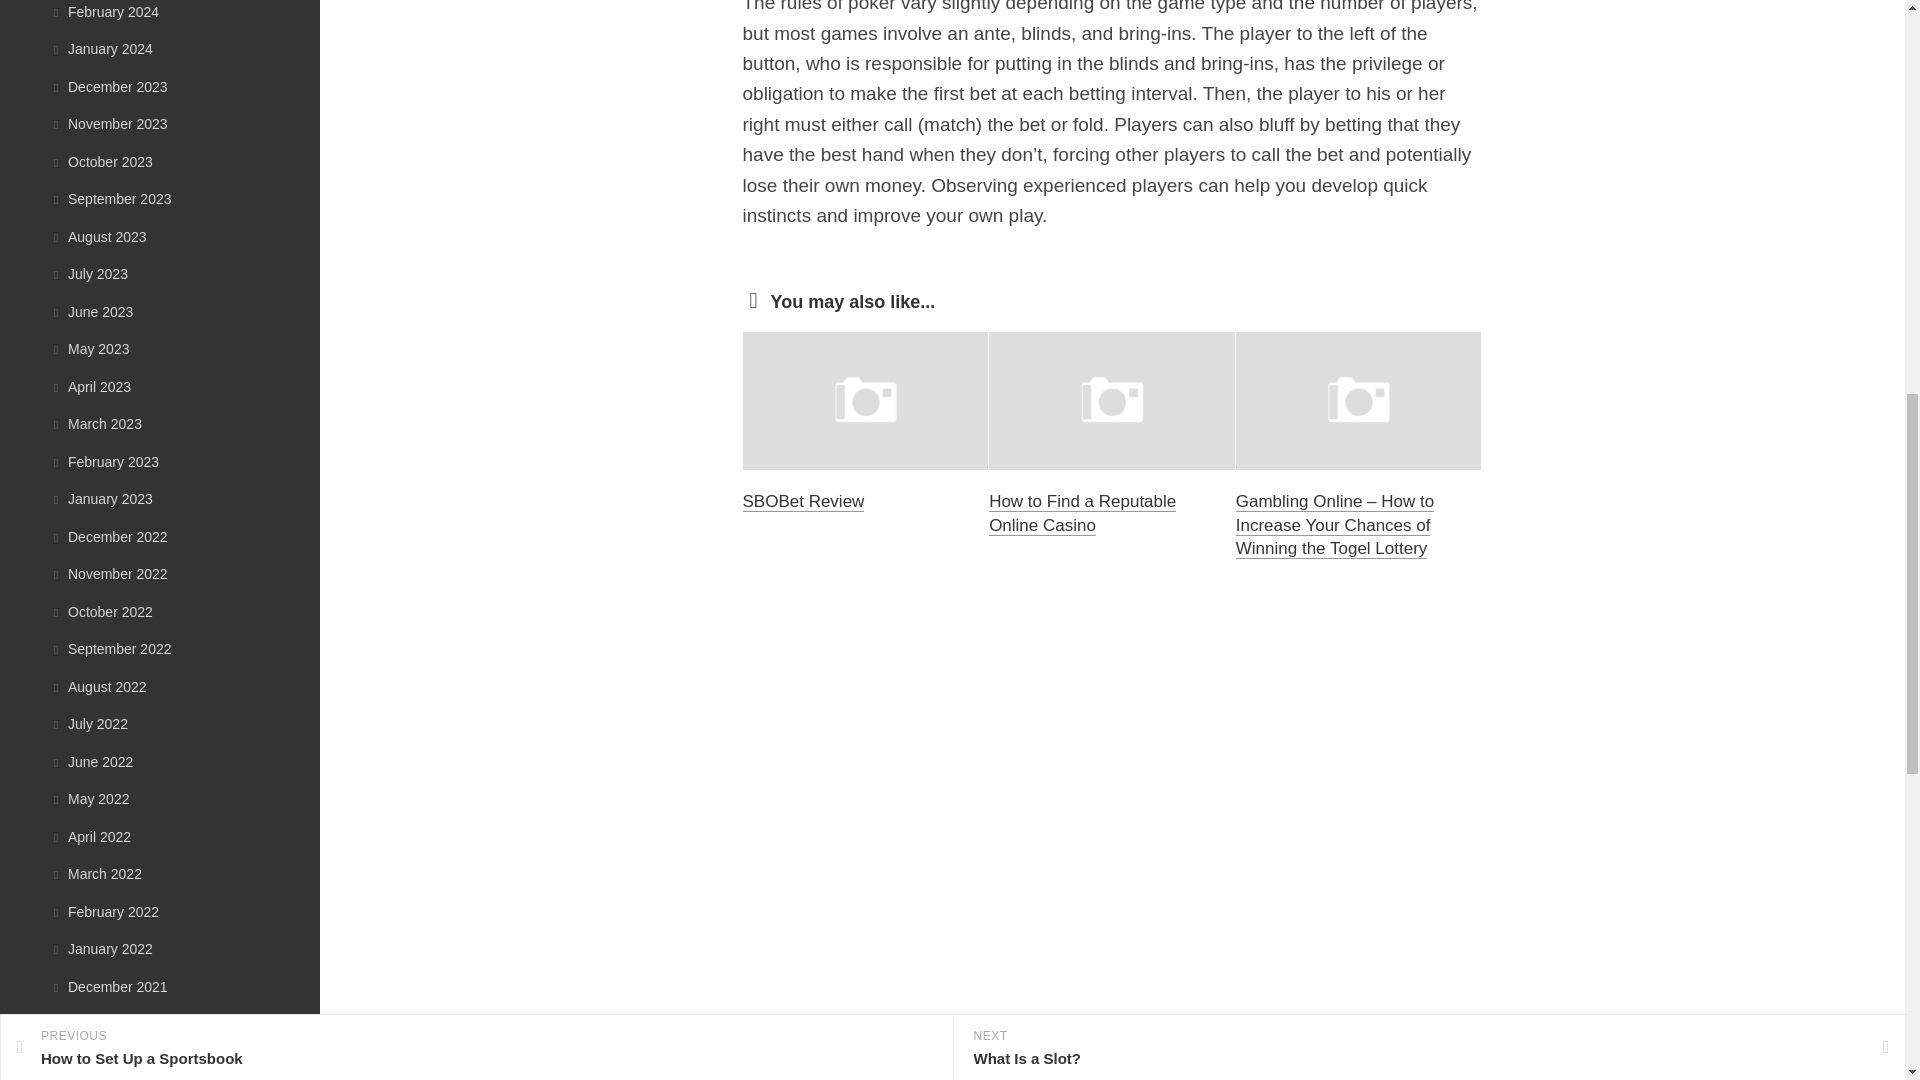 The height and width of the screenshot is (1080, 1920). I want to click on February 2023, so click(104, 461).